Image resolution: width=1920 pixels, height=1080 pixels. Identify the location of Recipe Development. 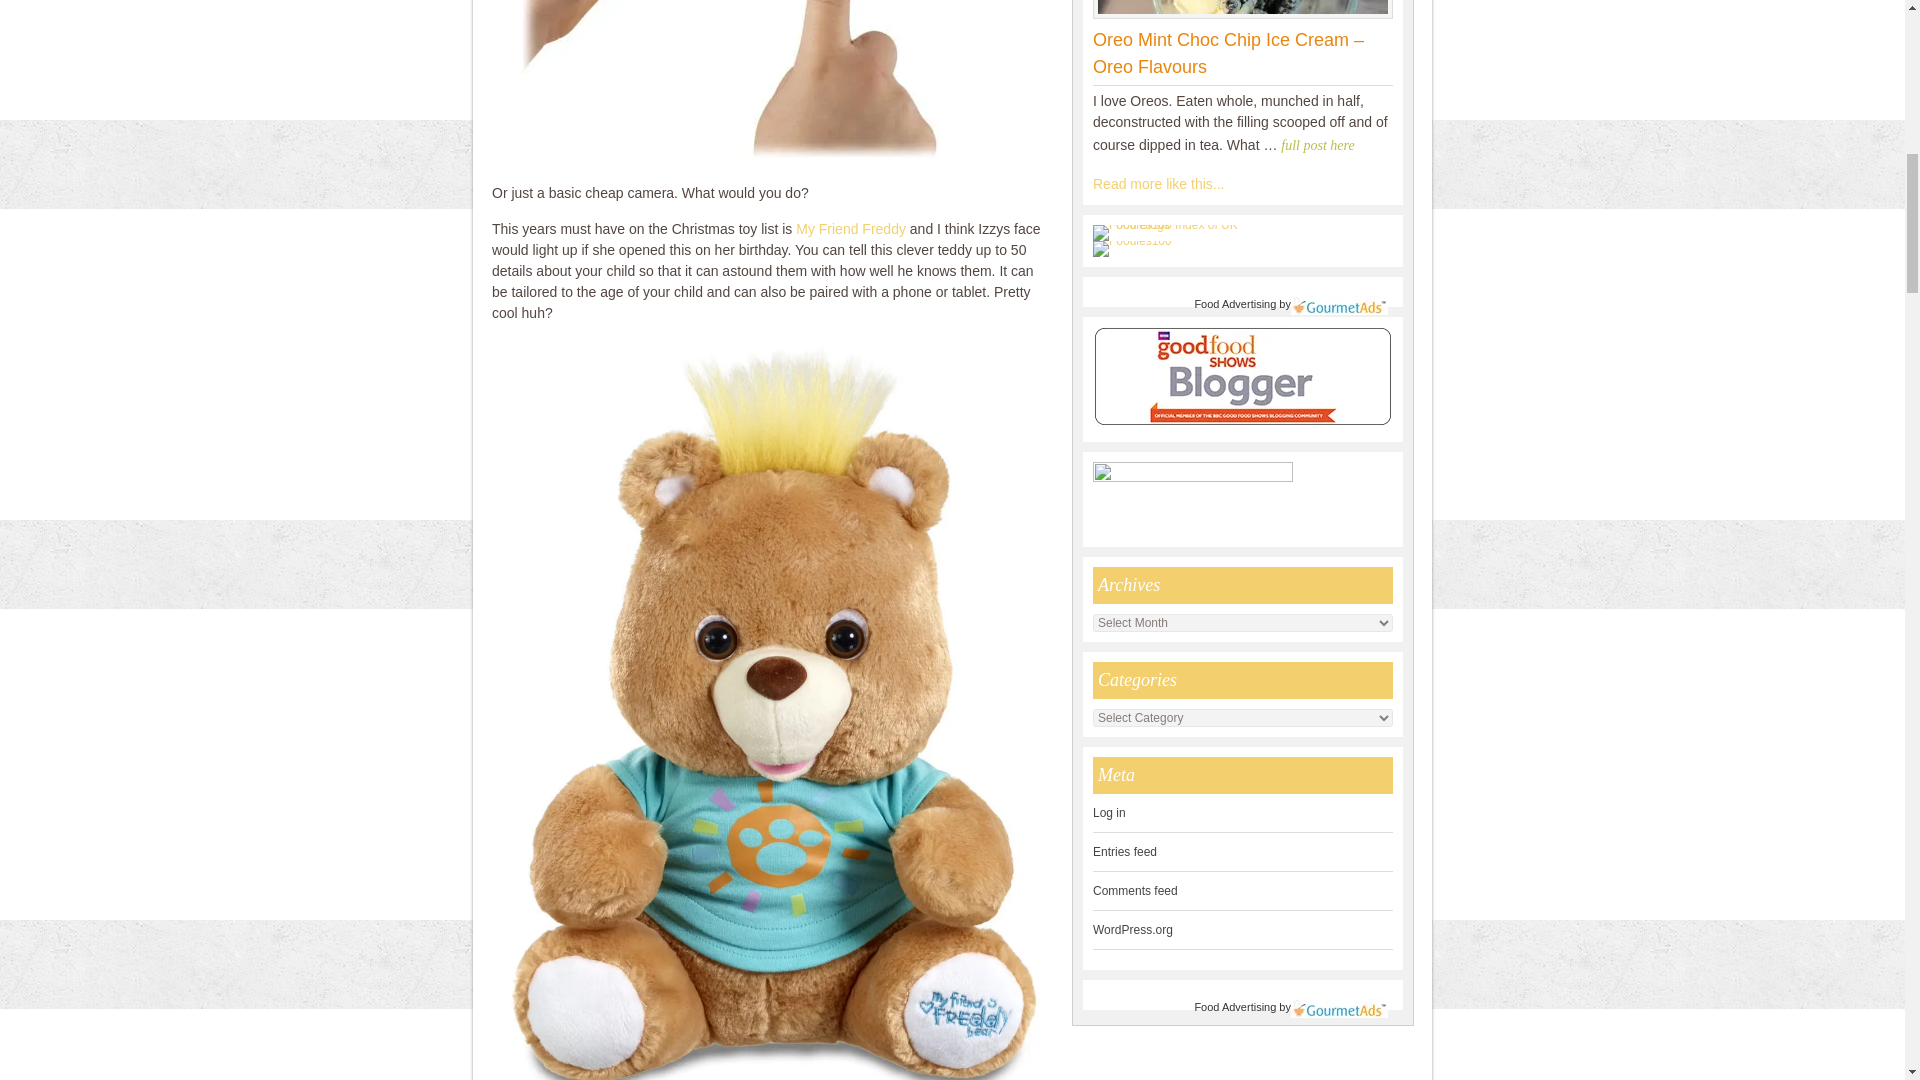
(1158, 184).